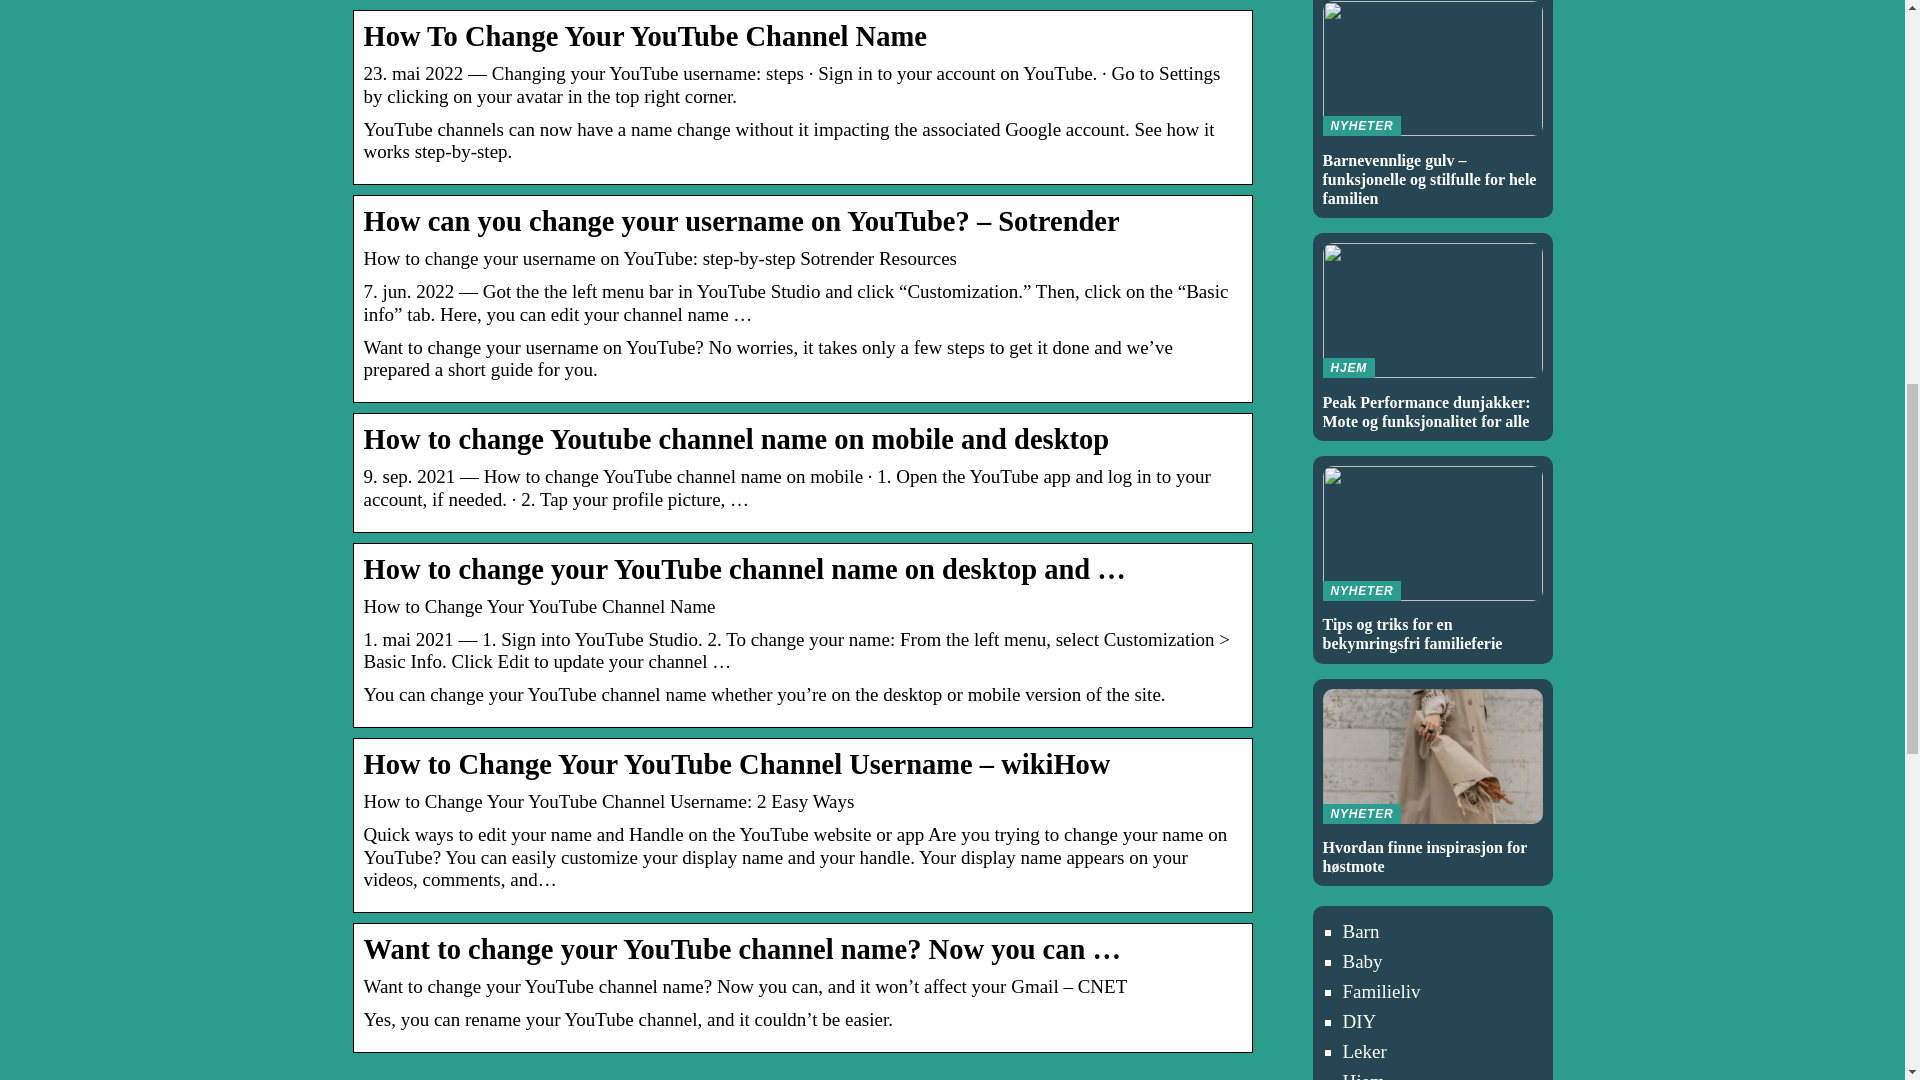 The height and width of the screenshot is (1080, 1920). What do you see at coordinates (1363, 1076) in the screenshot?
I see `Hjem` at bounding box center [1363, 1076].